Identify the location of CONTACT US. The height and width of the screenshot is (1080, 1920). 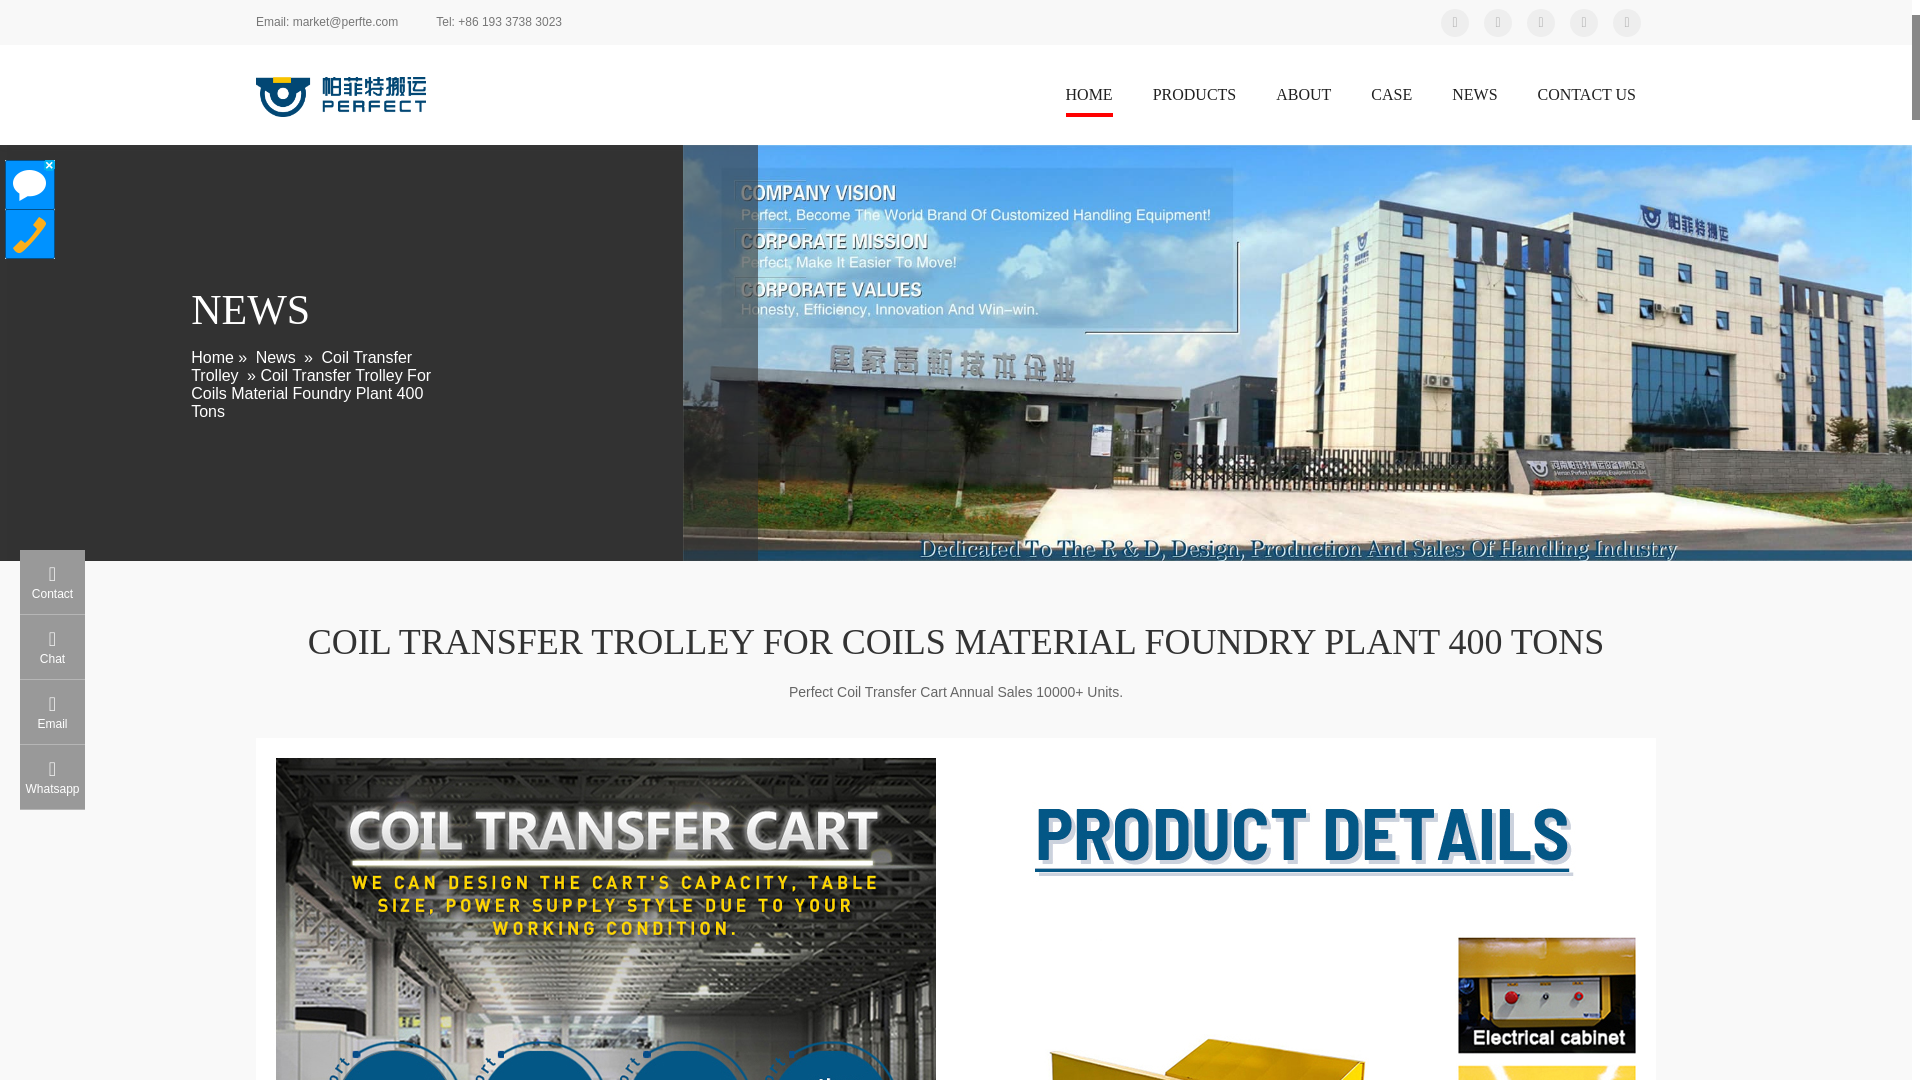
(1586, 97).